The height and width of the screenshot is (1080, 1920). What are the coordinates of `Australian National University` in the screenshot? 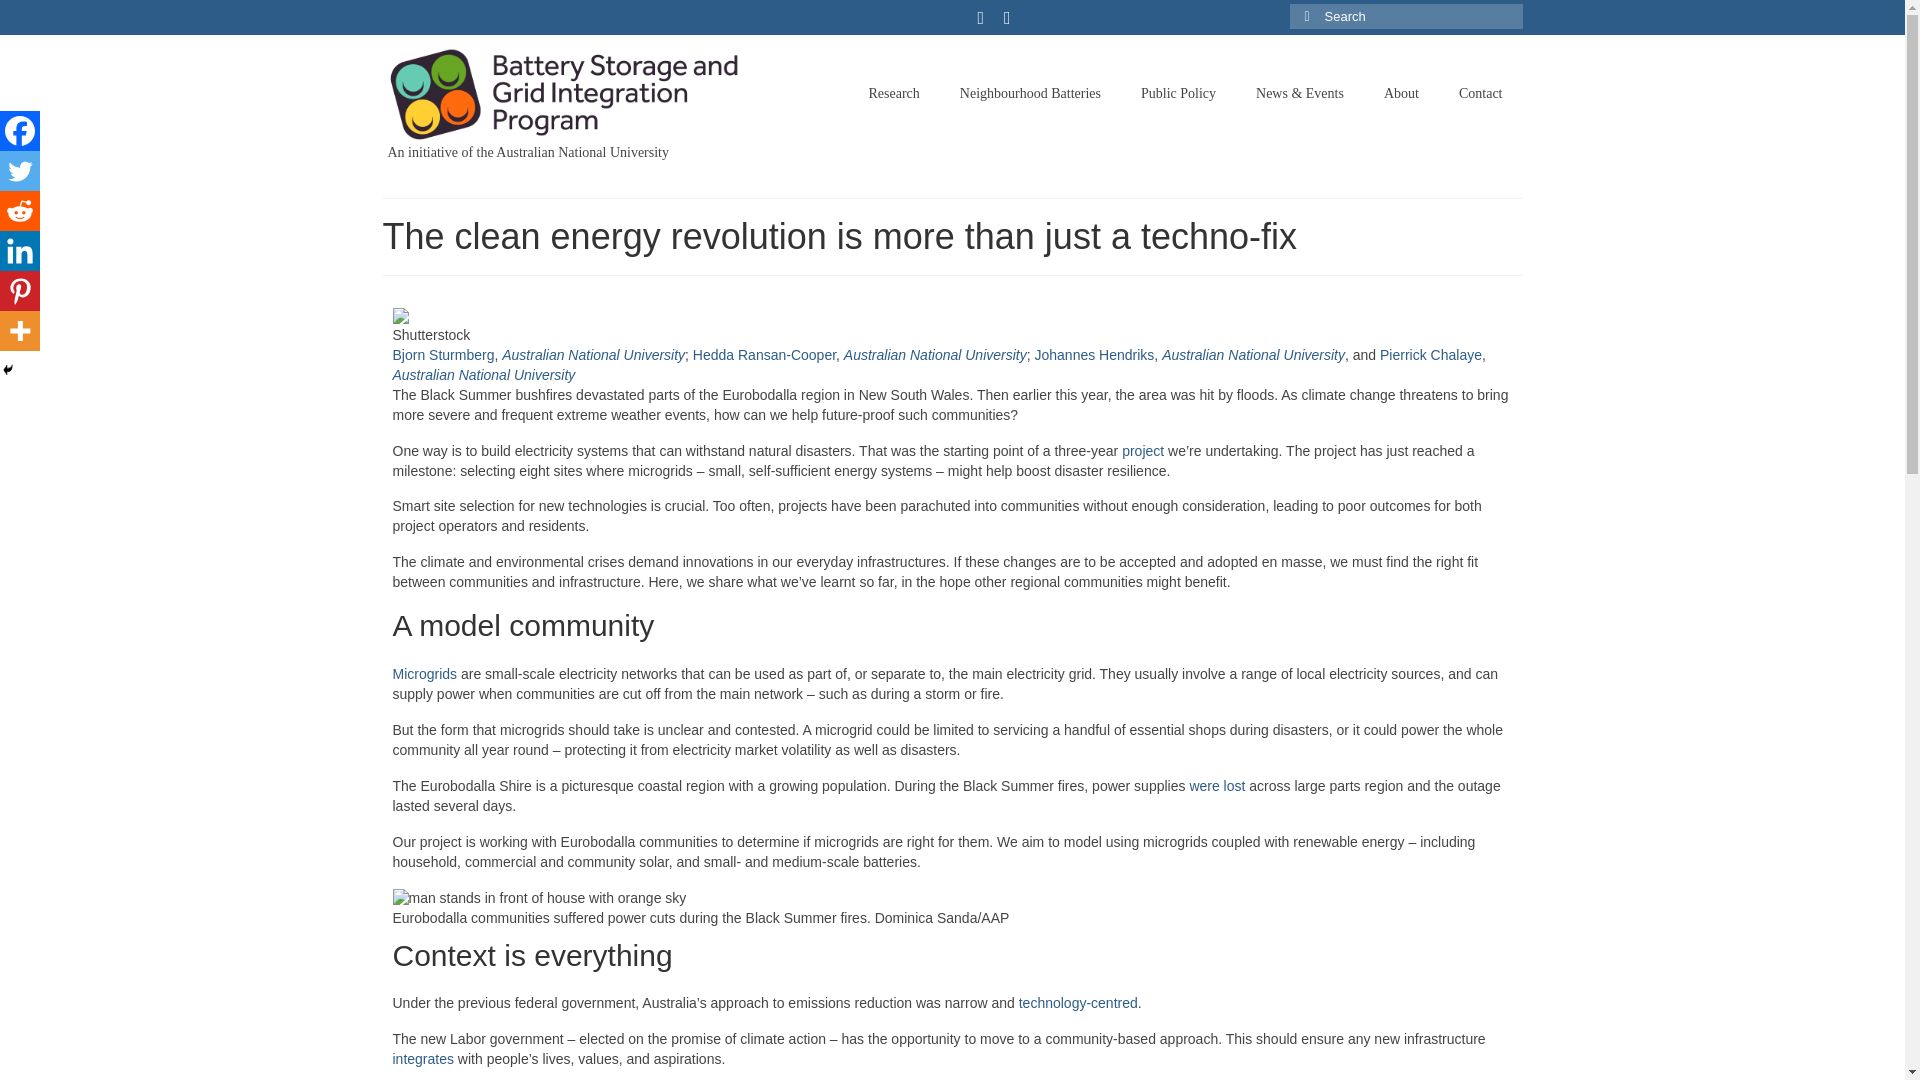 It's located at (936, 354).